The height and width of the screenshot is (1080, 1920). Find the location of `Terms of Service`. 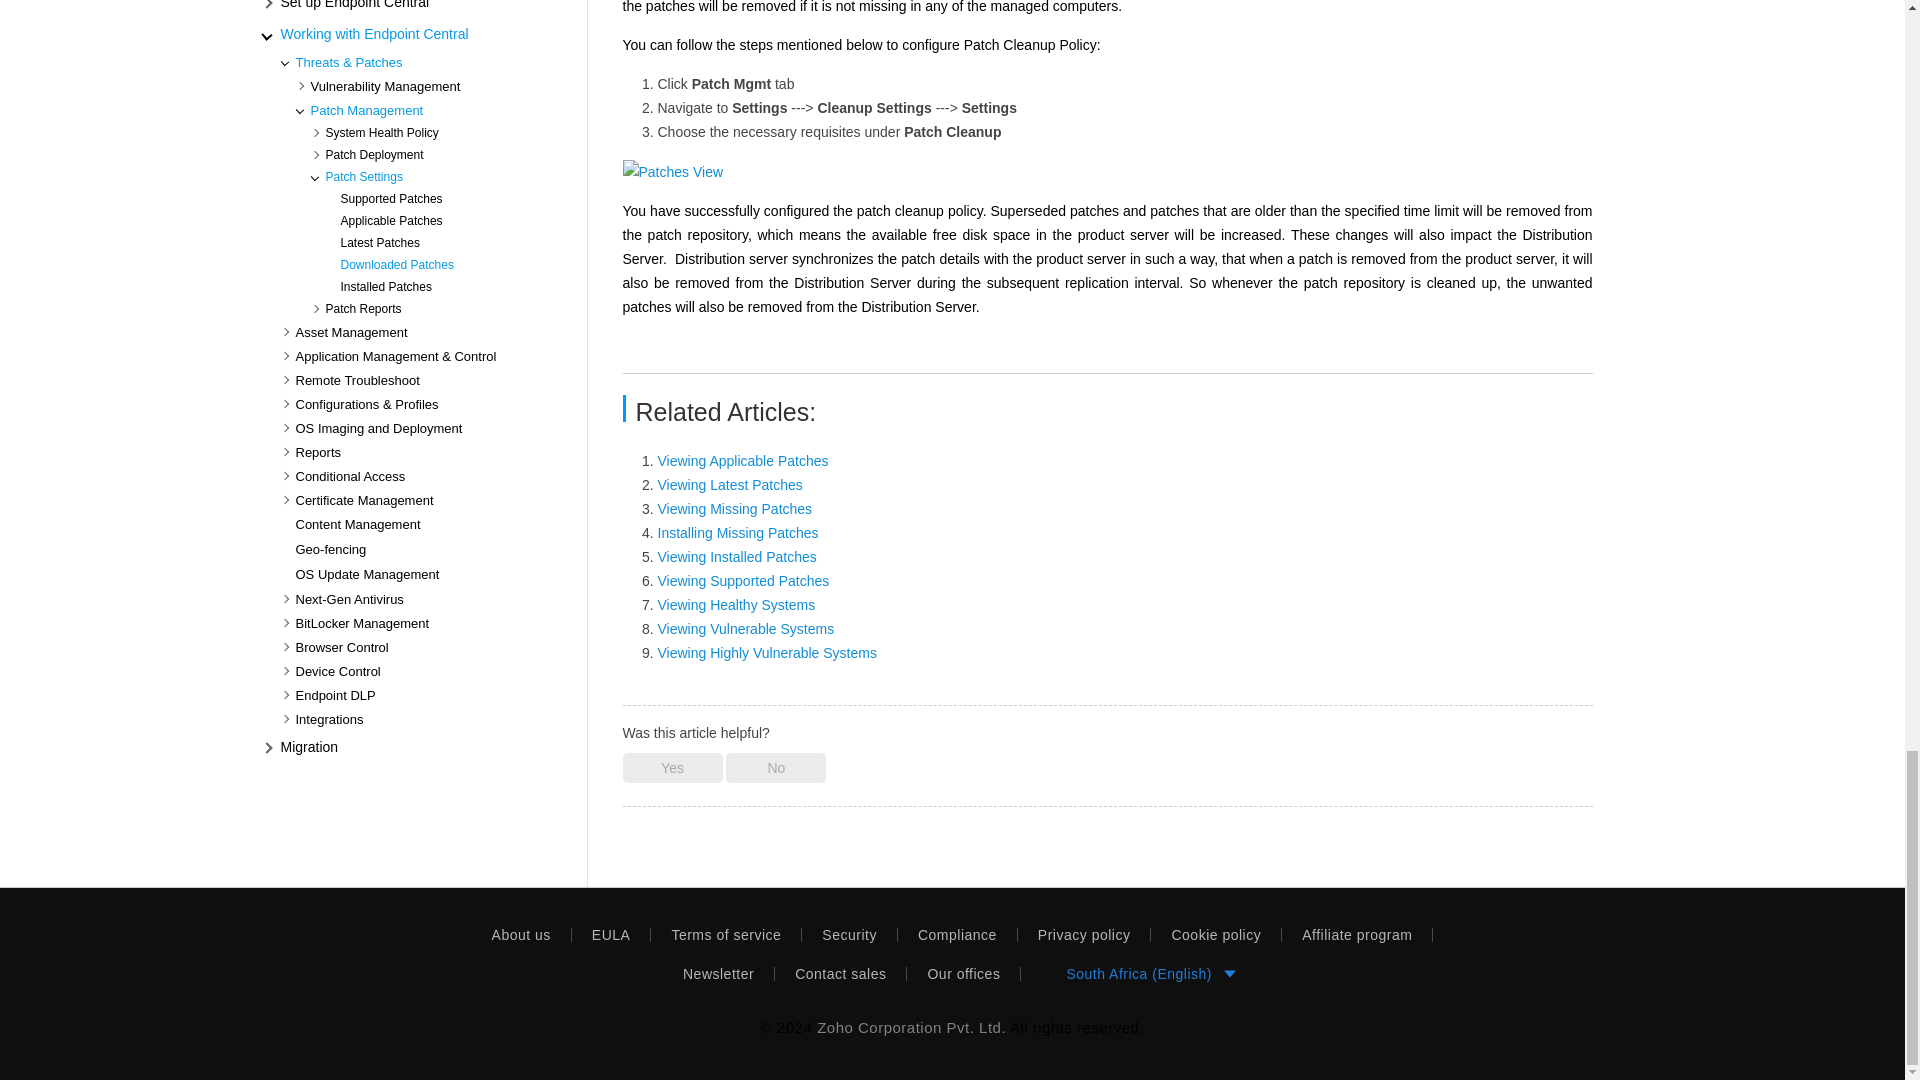

Terms of Service is located at coordinates (726, 934).